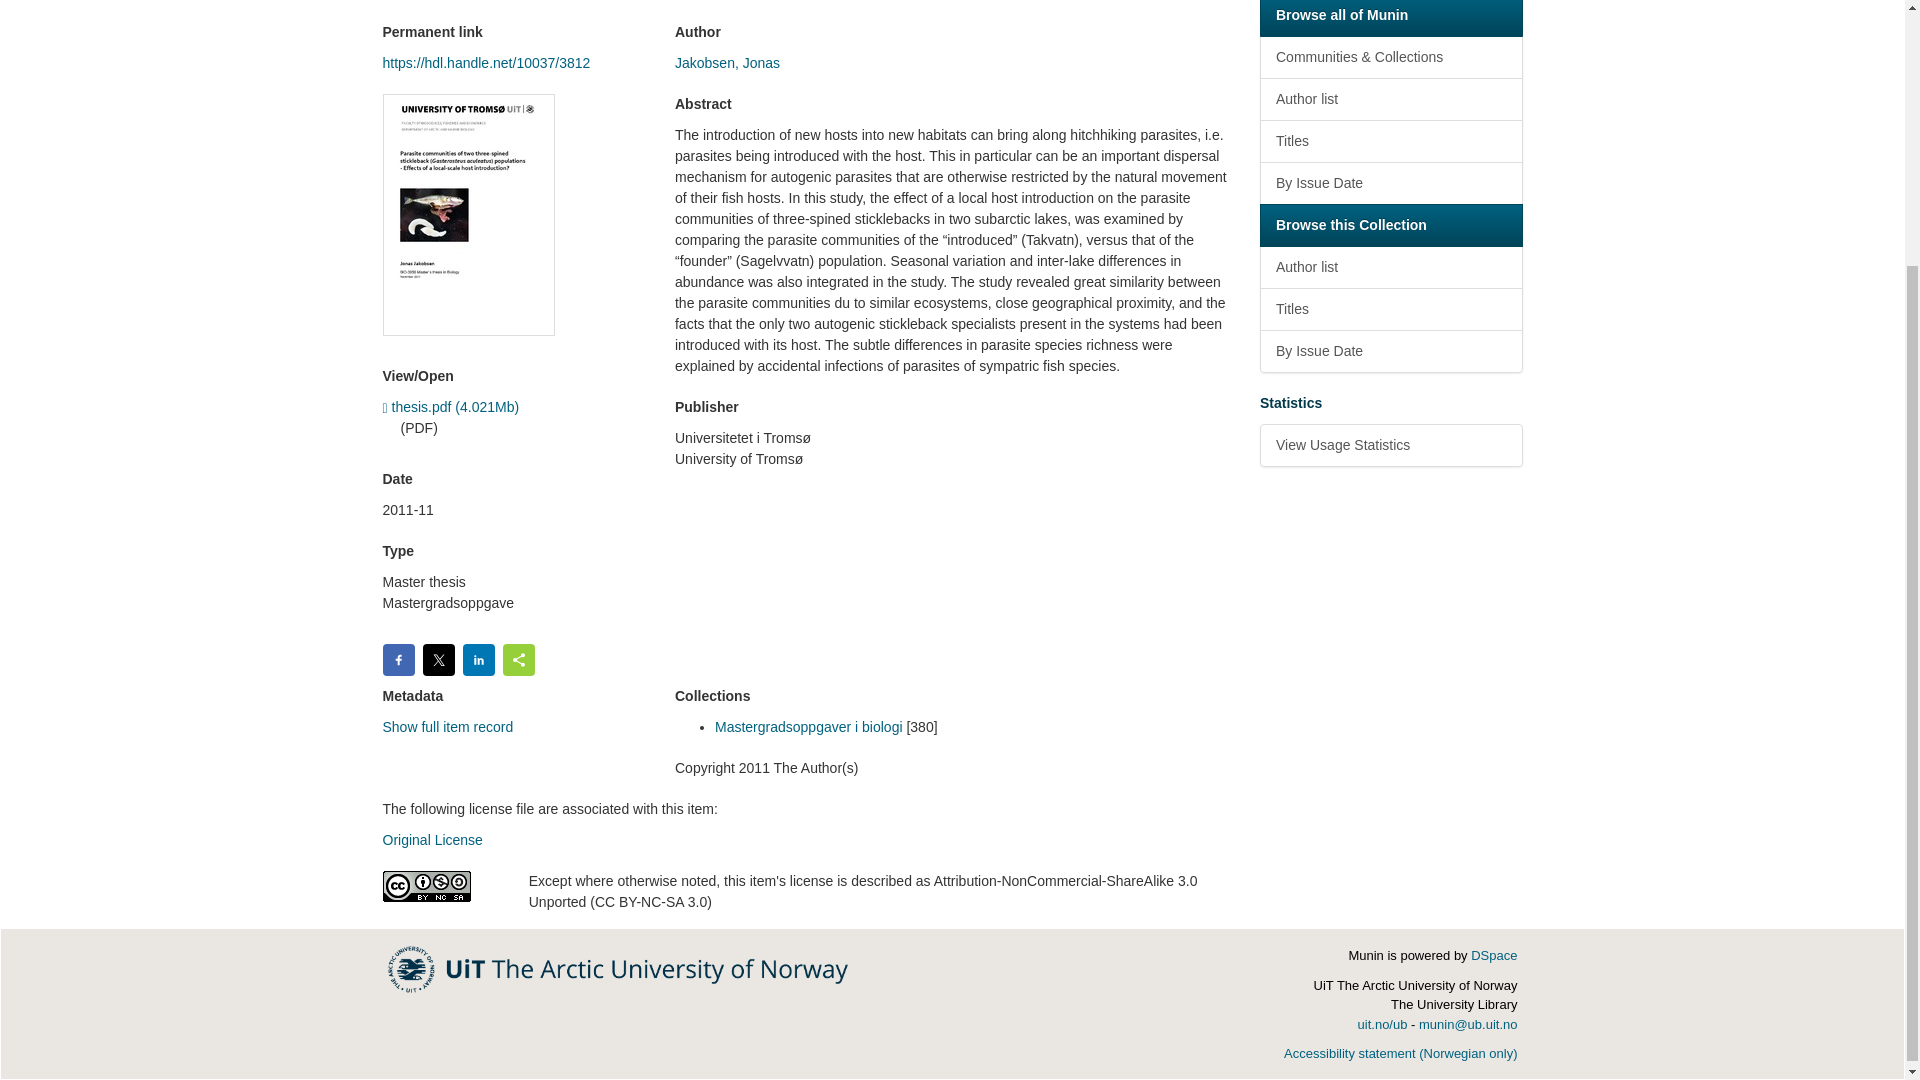 The width and height of the screenshot is (1920, 1080). I want to click on UiT, so click(618, 968).